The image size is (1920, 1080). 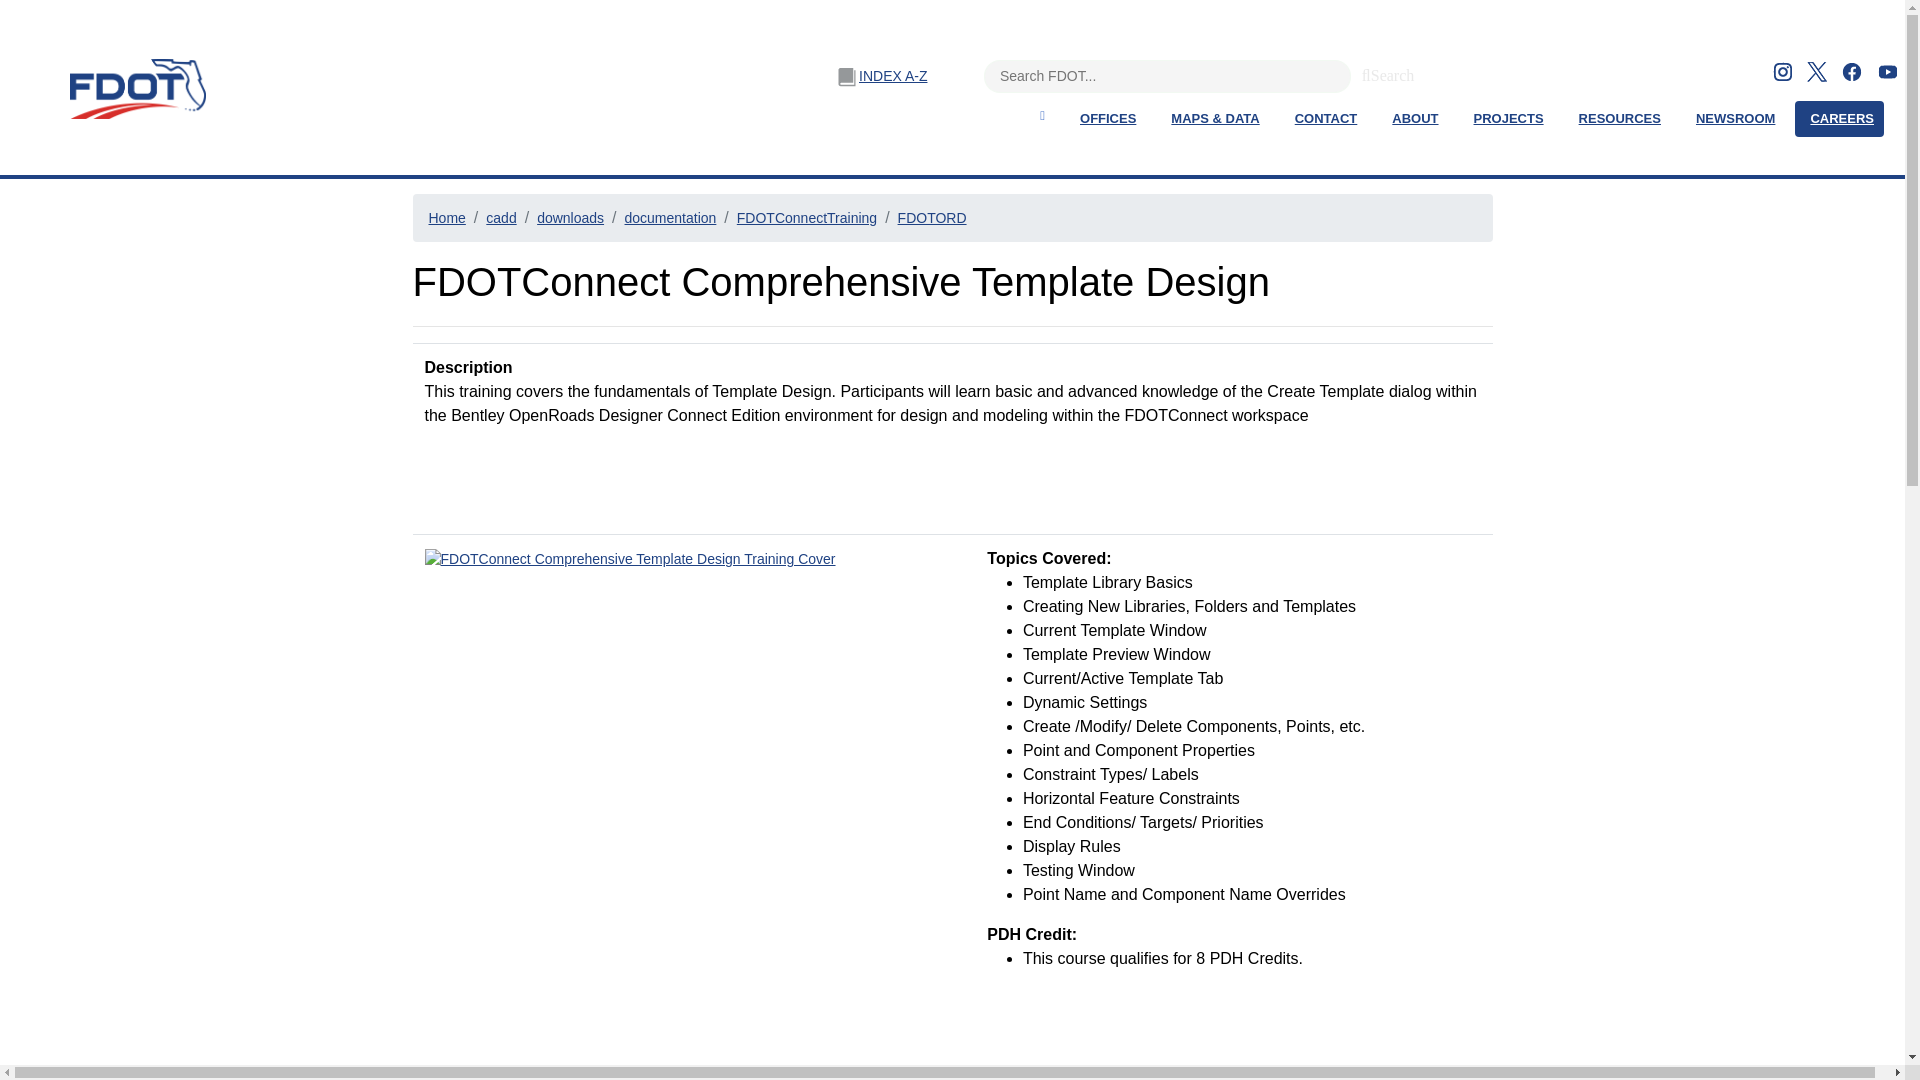 What do you see at coordinates (1888, 70) in the screenshot?
I see `youtube` at bounding box center [1888, 70].